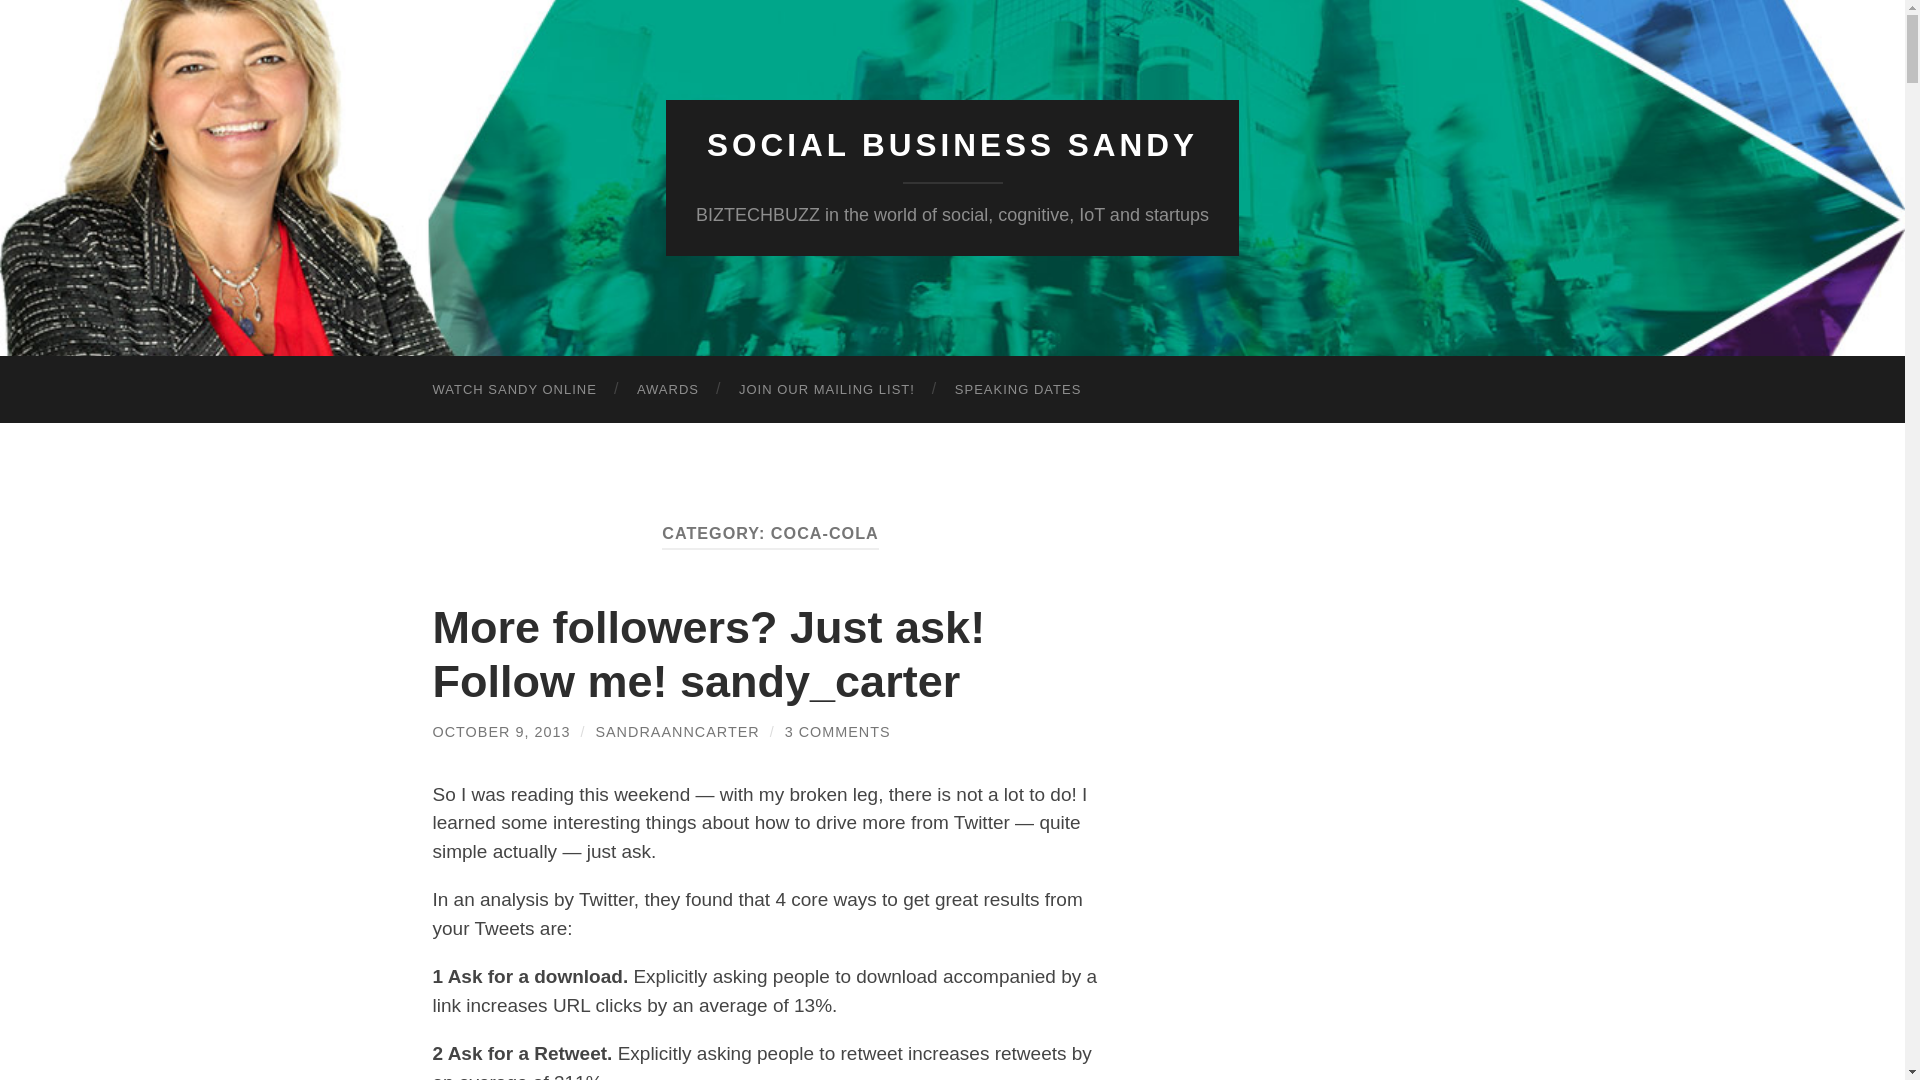  Describe the element at coordinates (514, 390) in the screenshot. I see `WATCH SANDY ONLINE` at that location.